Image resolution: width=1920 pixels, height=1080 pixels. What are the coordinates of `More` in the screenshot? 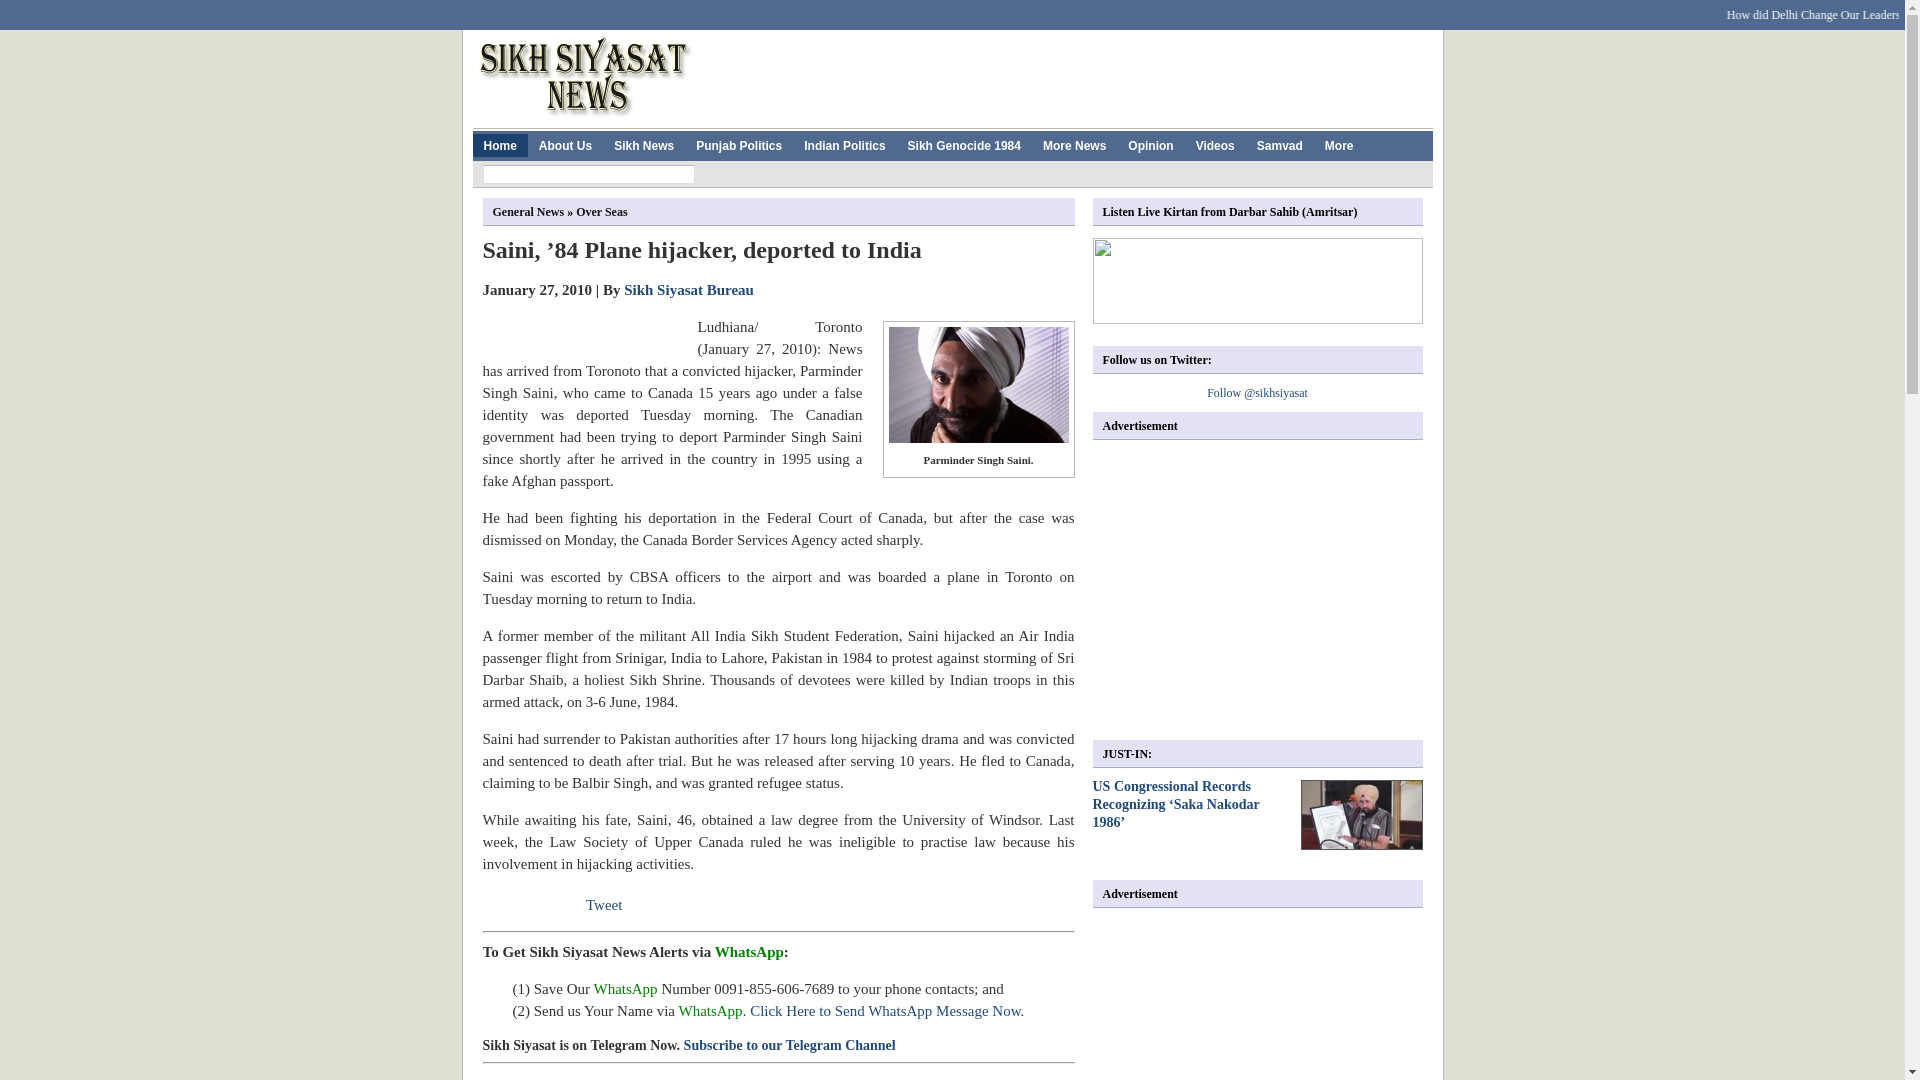 It's located at (1339, 144).